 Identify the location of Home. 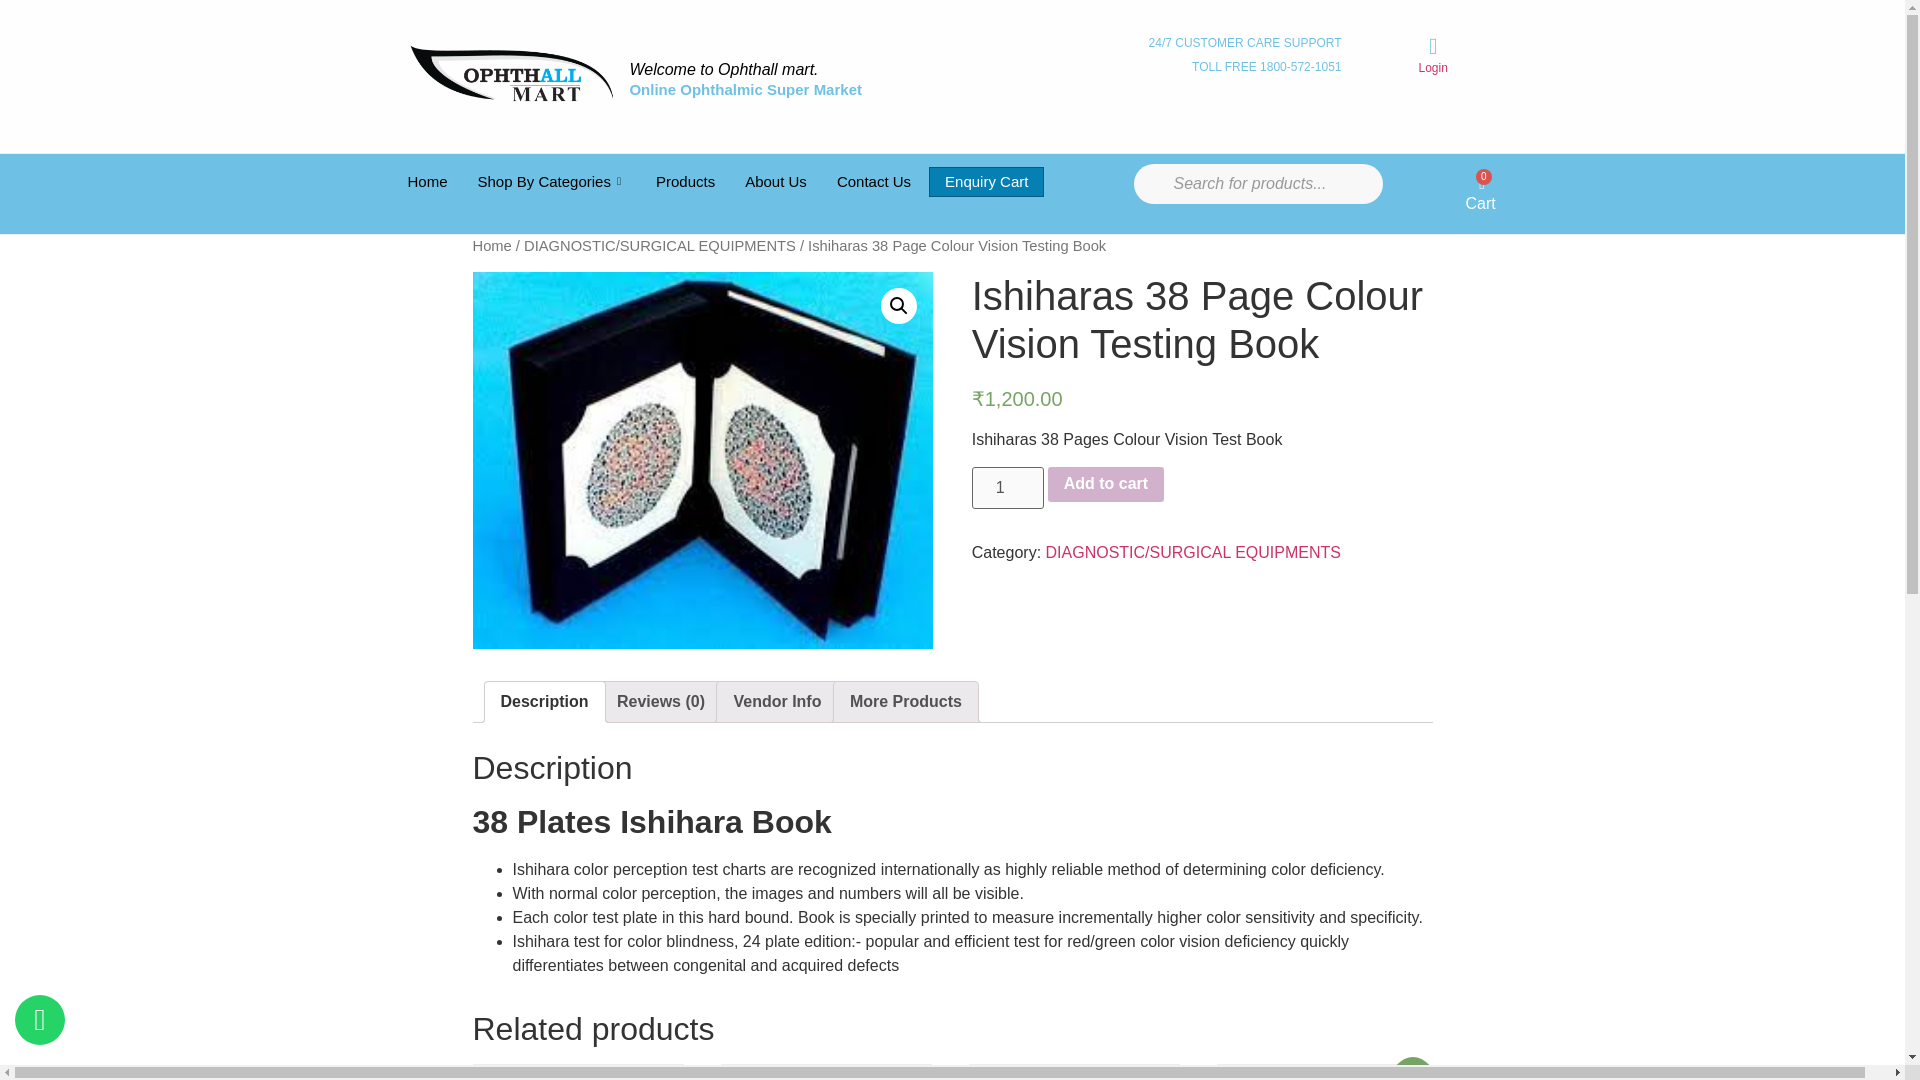
(426, 182).